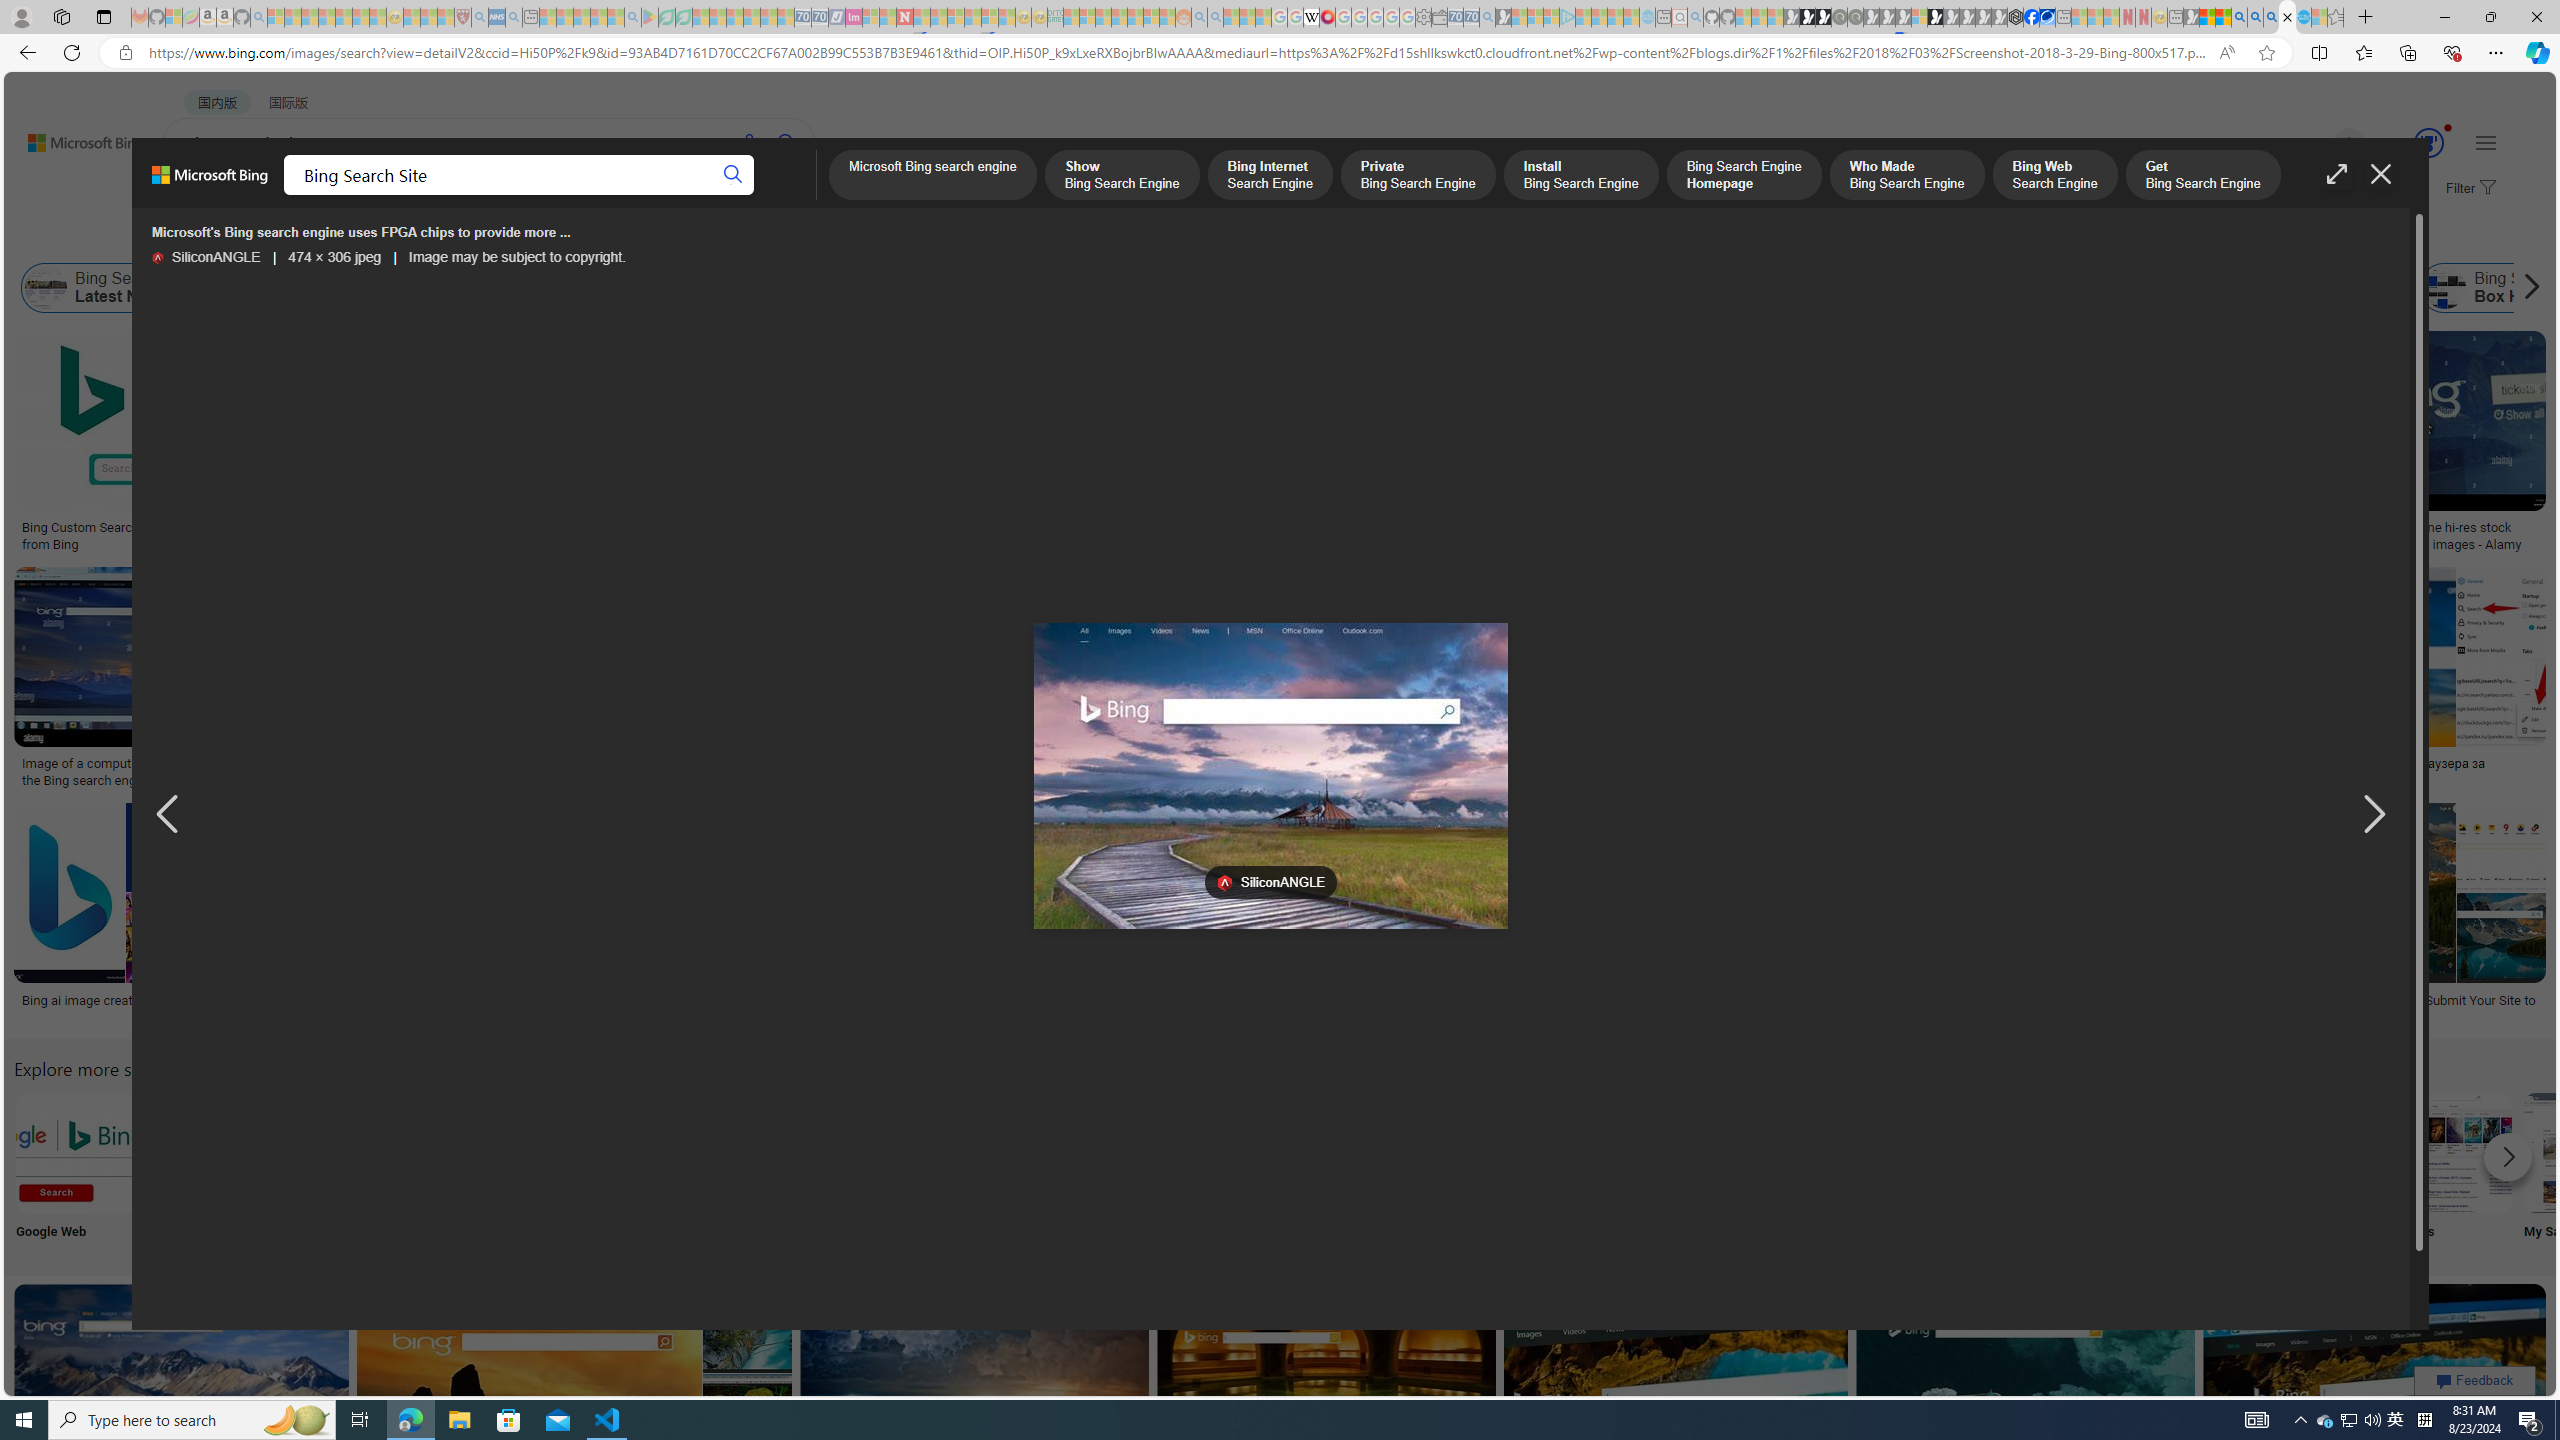 This screenshot has width=2560, height=1440. Describe the element at coordinates (344, 17) in the screenshot. I see `New Report Confirms 2023 Was Record Hot | Watch - Sleeping` at that location.